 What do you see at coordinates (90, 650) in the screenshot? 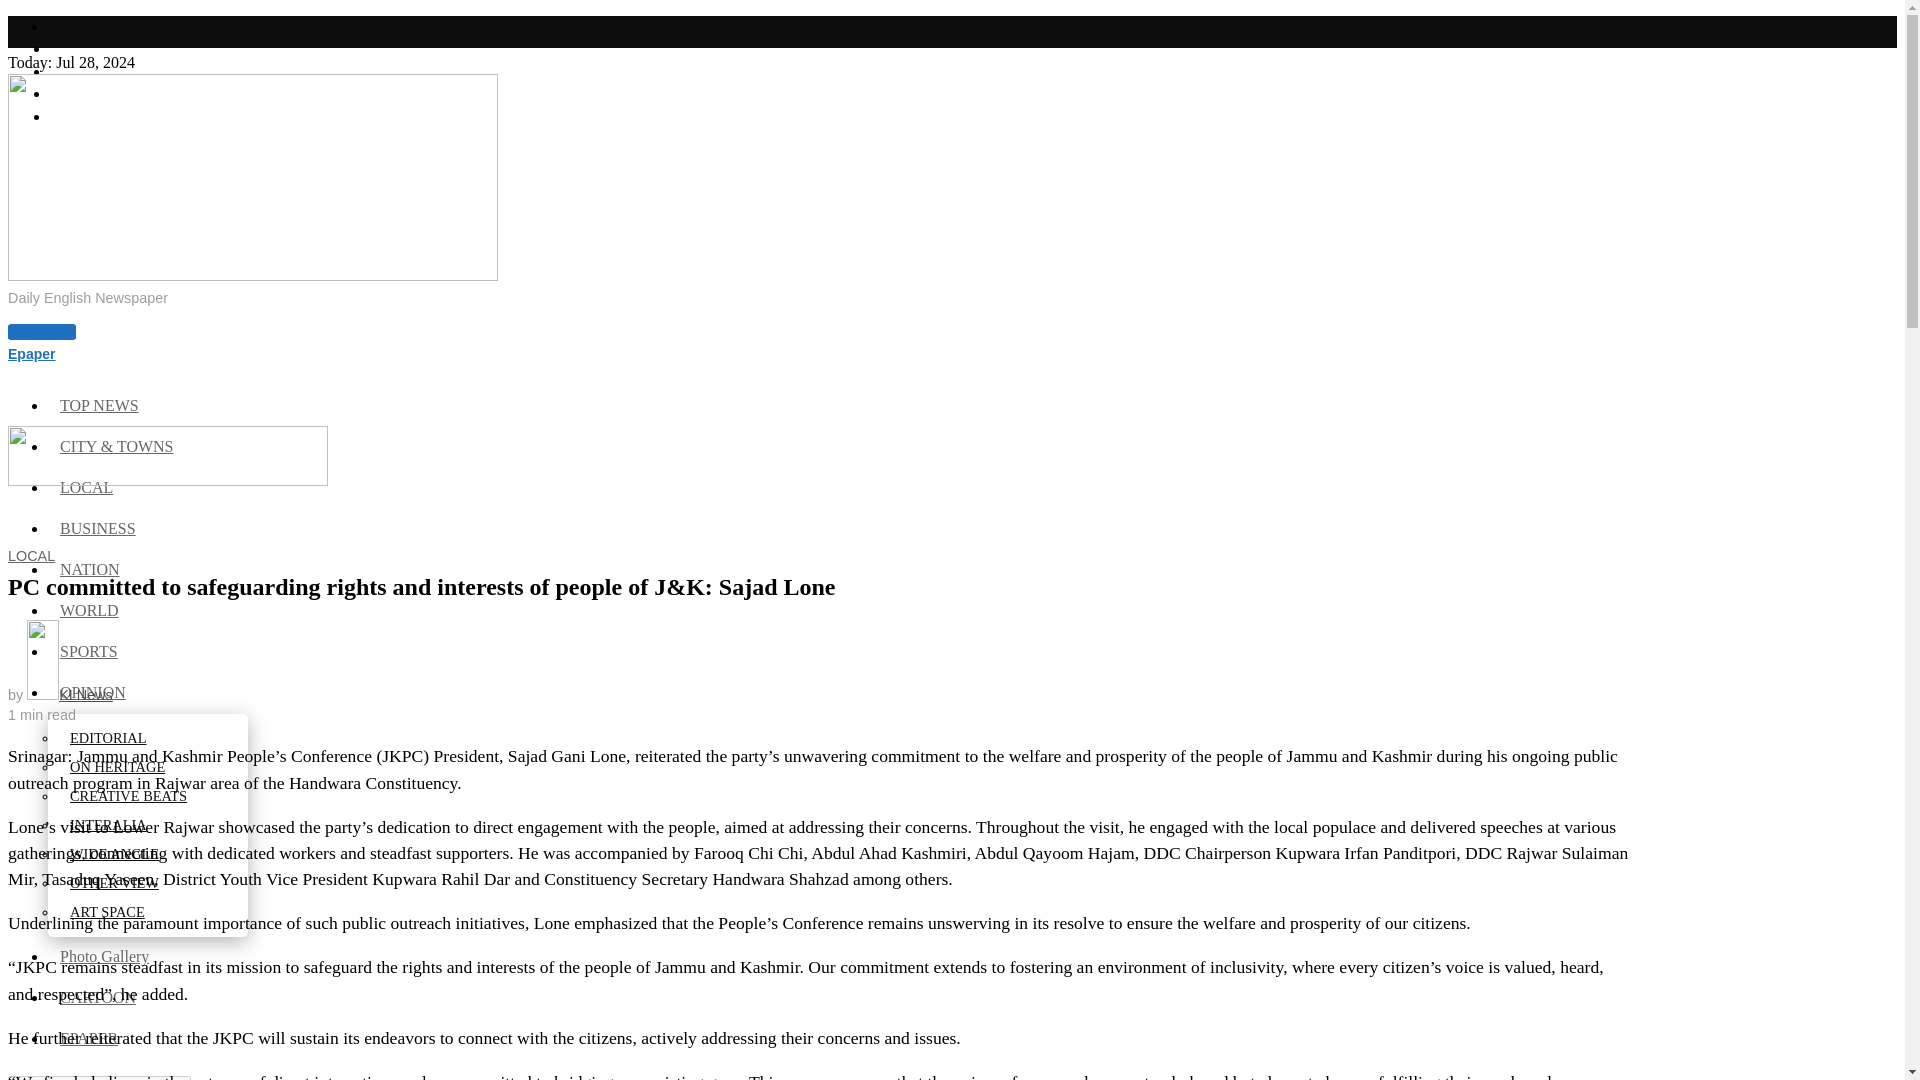
I see `SPORTS` at bounding box center [90, 650].